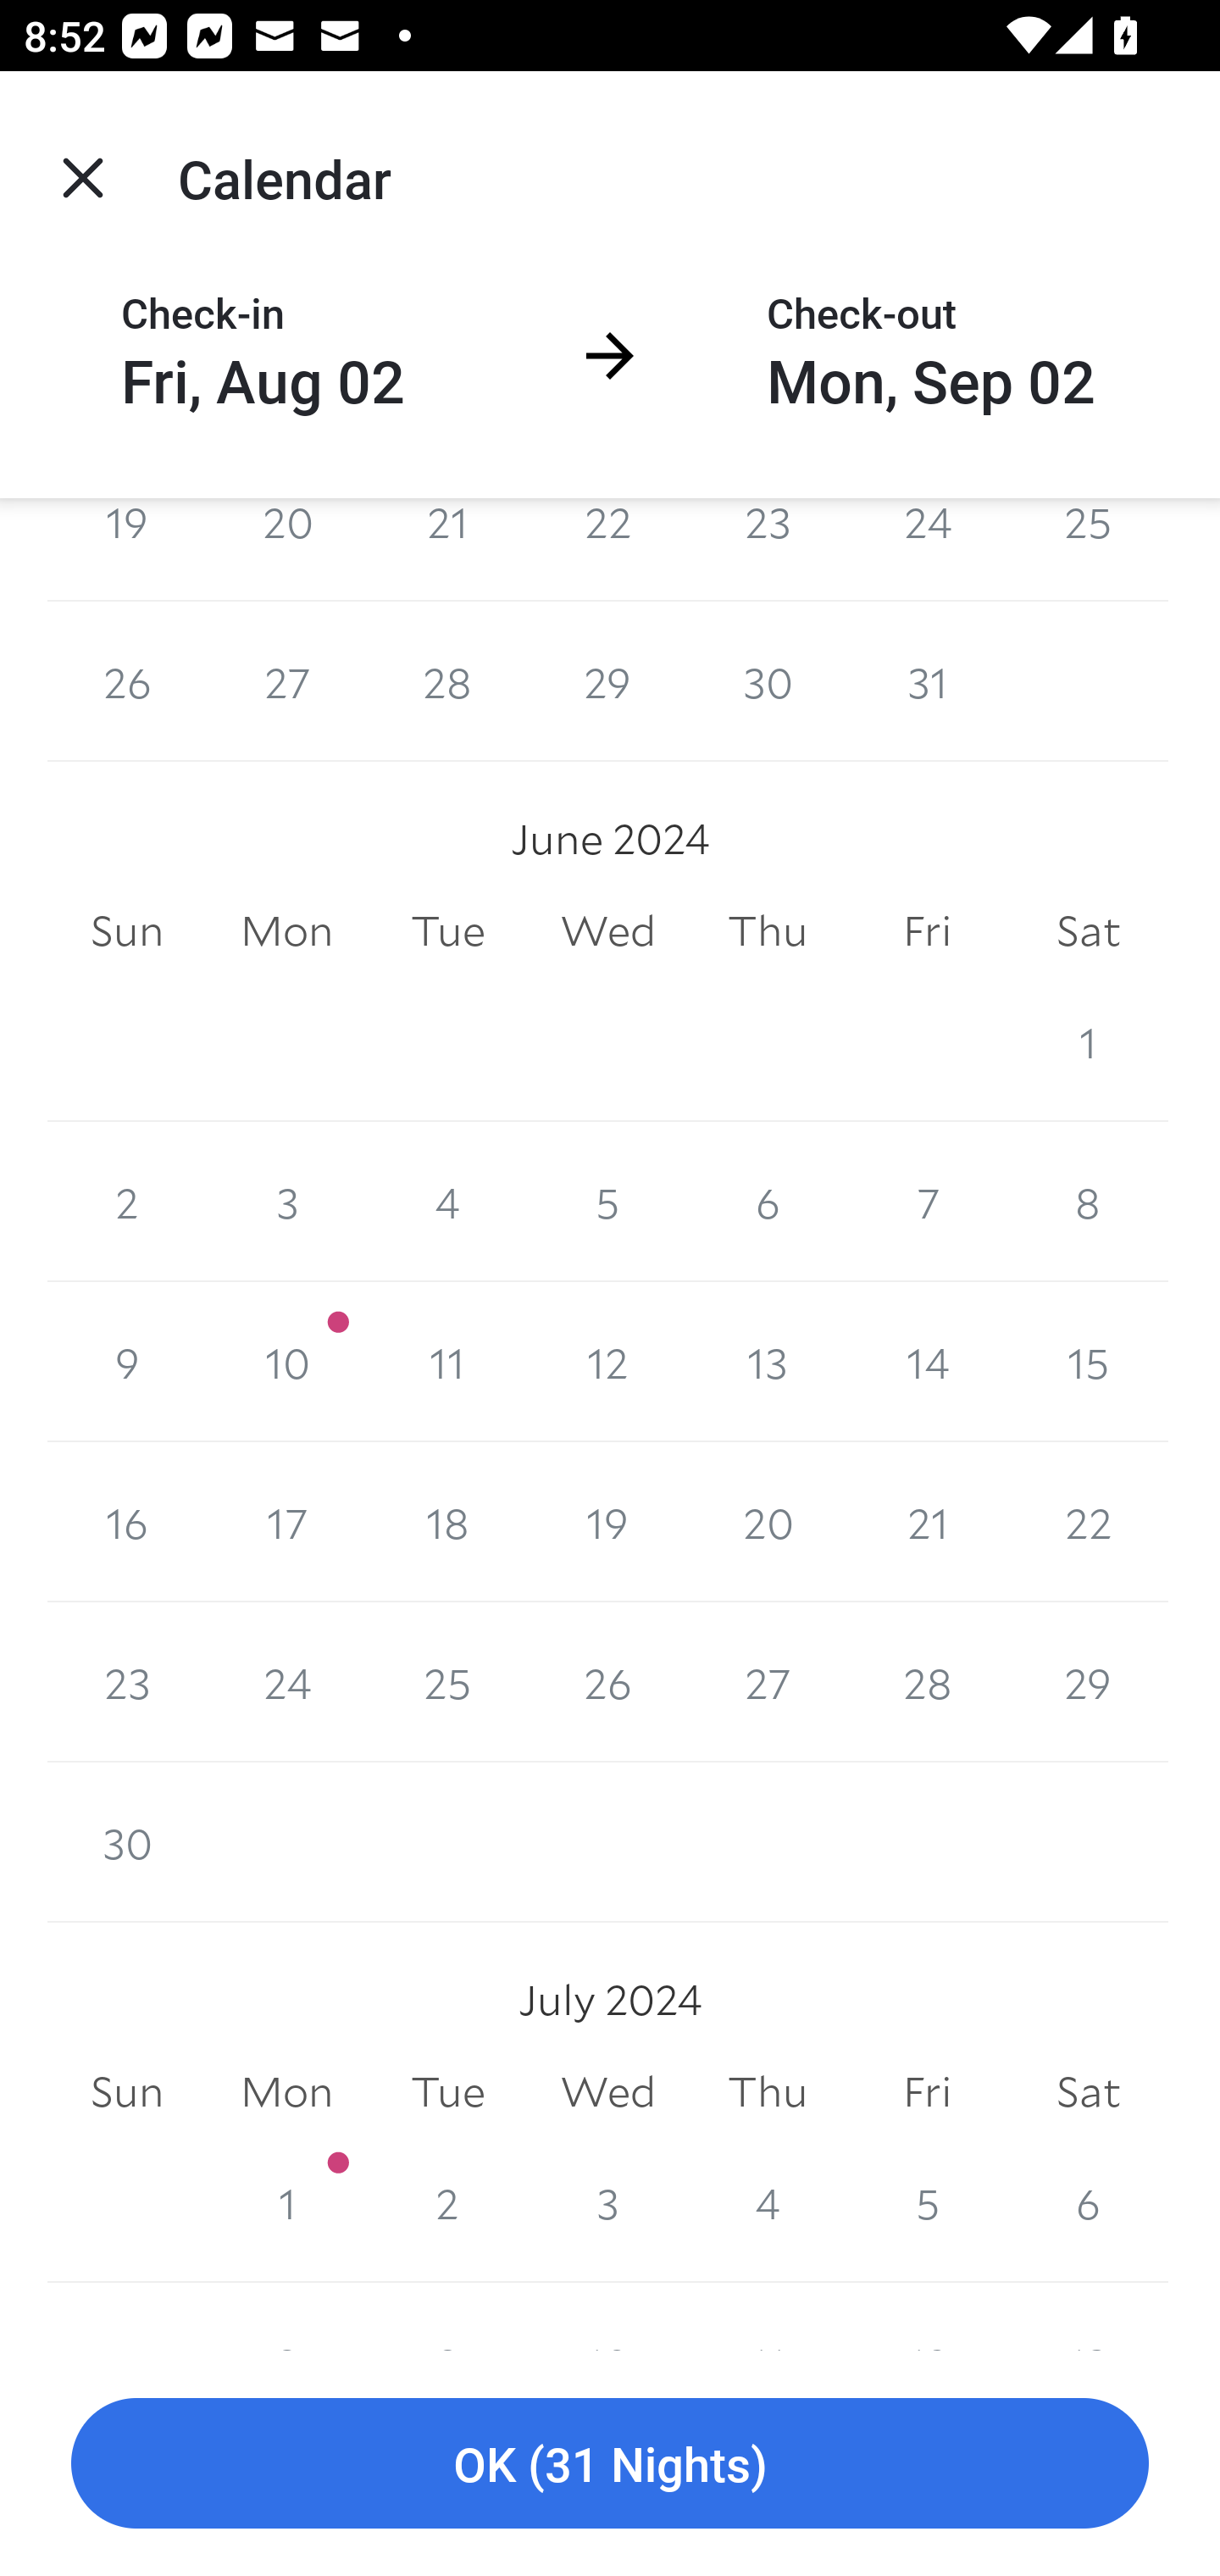 The width and height of the screenshot is (1220, 2576). Describe the element at coordinates (768, 549) in the screenshot. I see `23 23 May 2024` at that location.